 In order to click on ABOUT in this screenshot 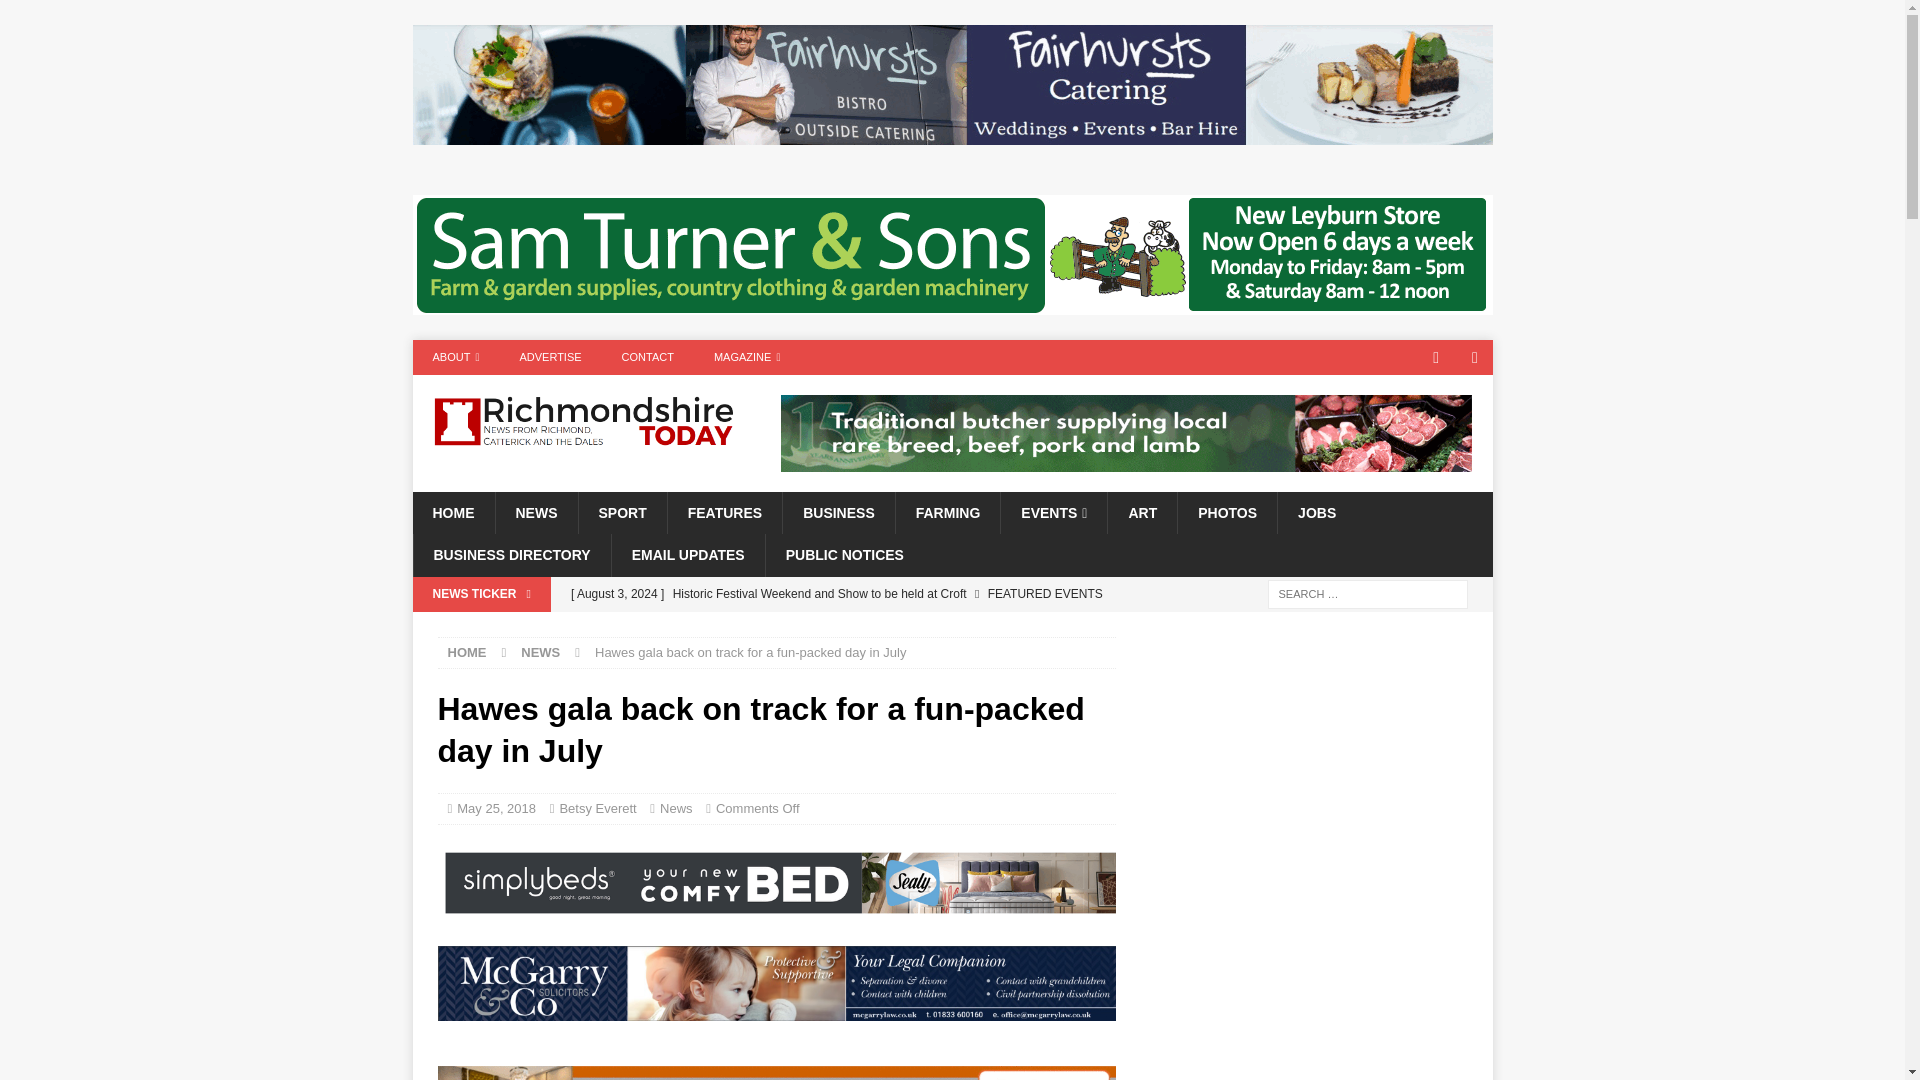, I will do `click(456, 357)`.